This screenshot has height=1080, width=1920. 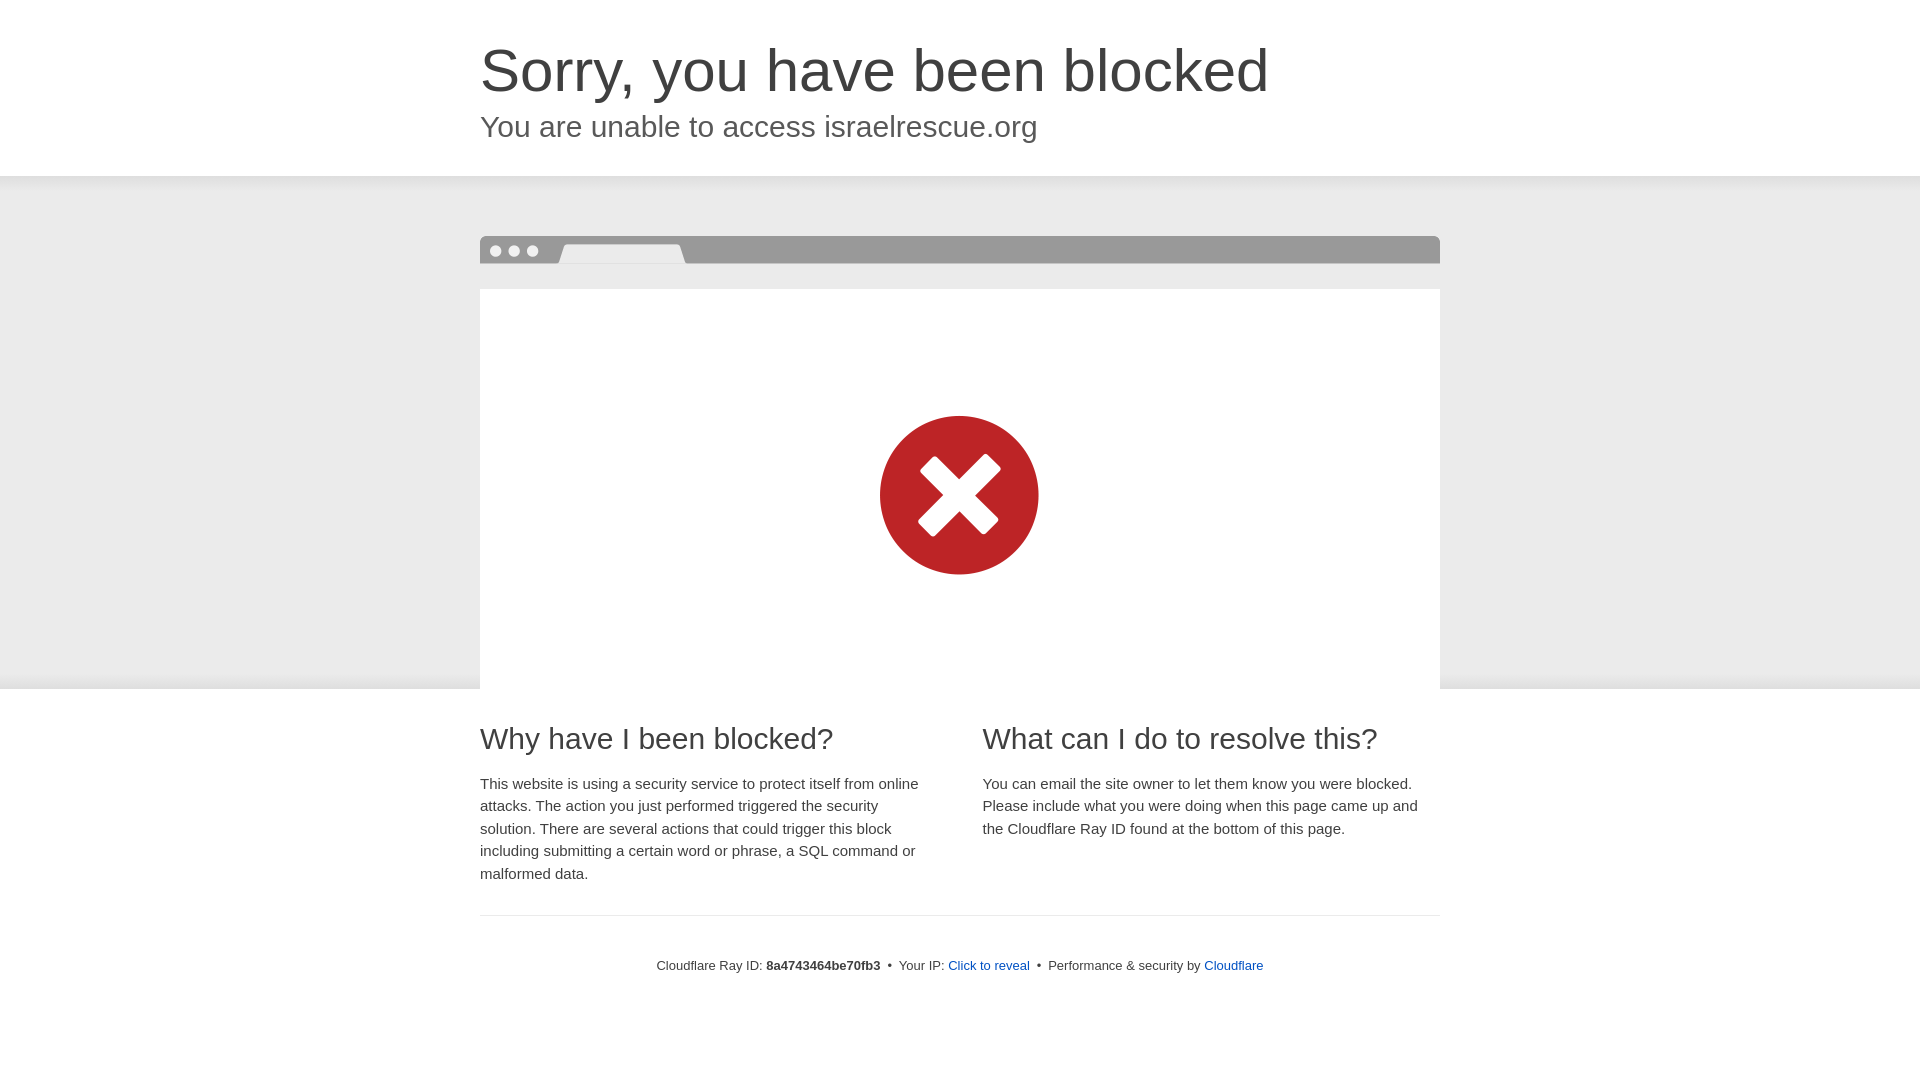 What do you see at coordinates (988, 966) in the screenshot?
I see `Click to reveal` at bounding box center [988, 966].